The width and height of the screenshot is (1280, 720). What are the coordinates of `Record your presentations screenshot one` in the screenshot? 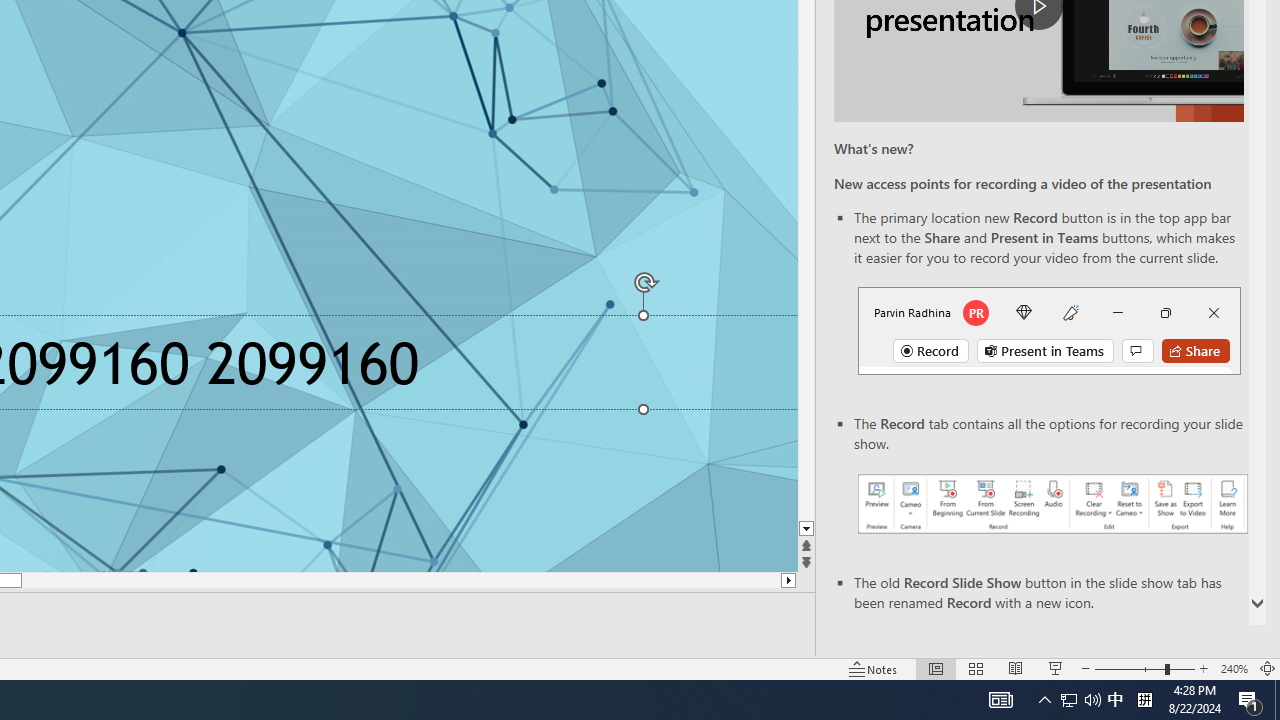 It's located at (1052, 504).